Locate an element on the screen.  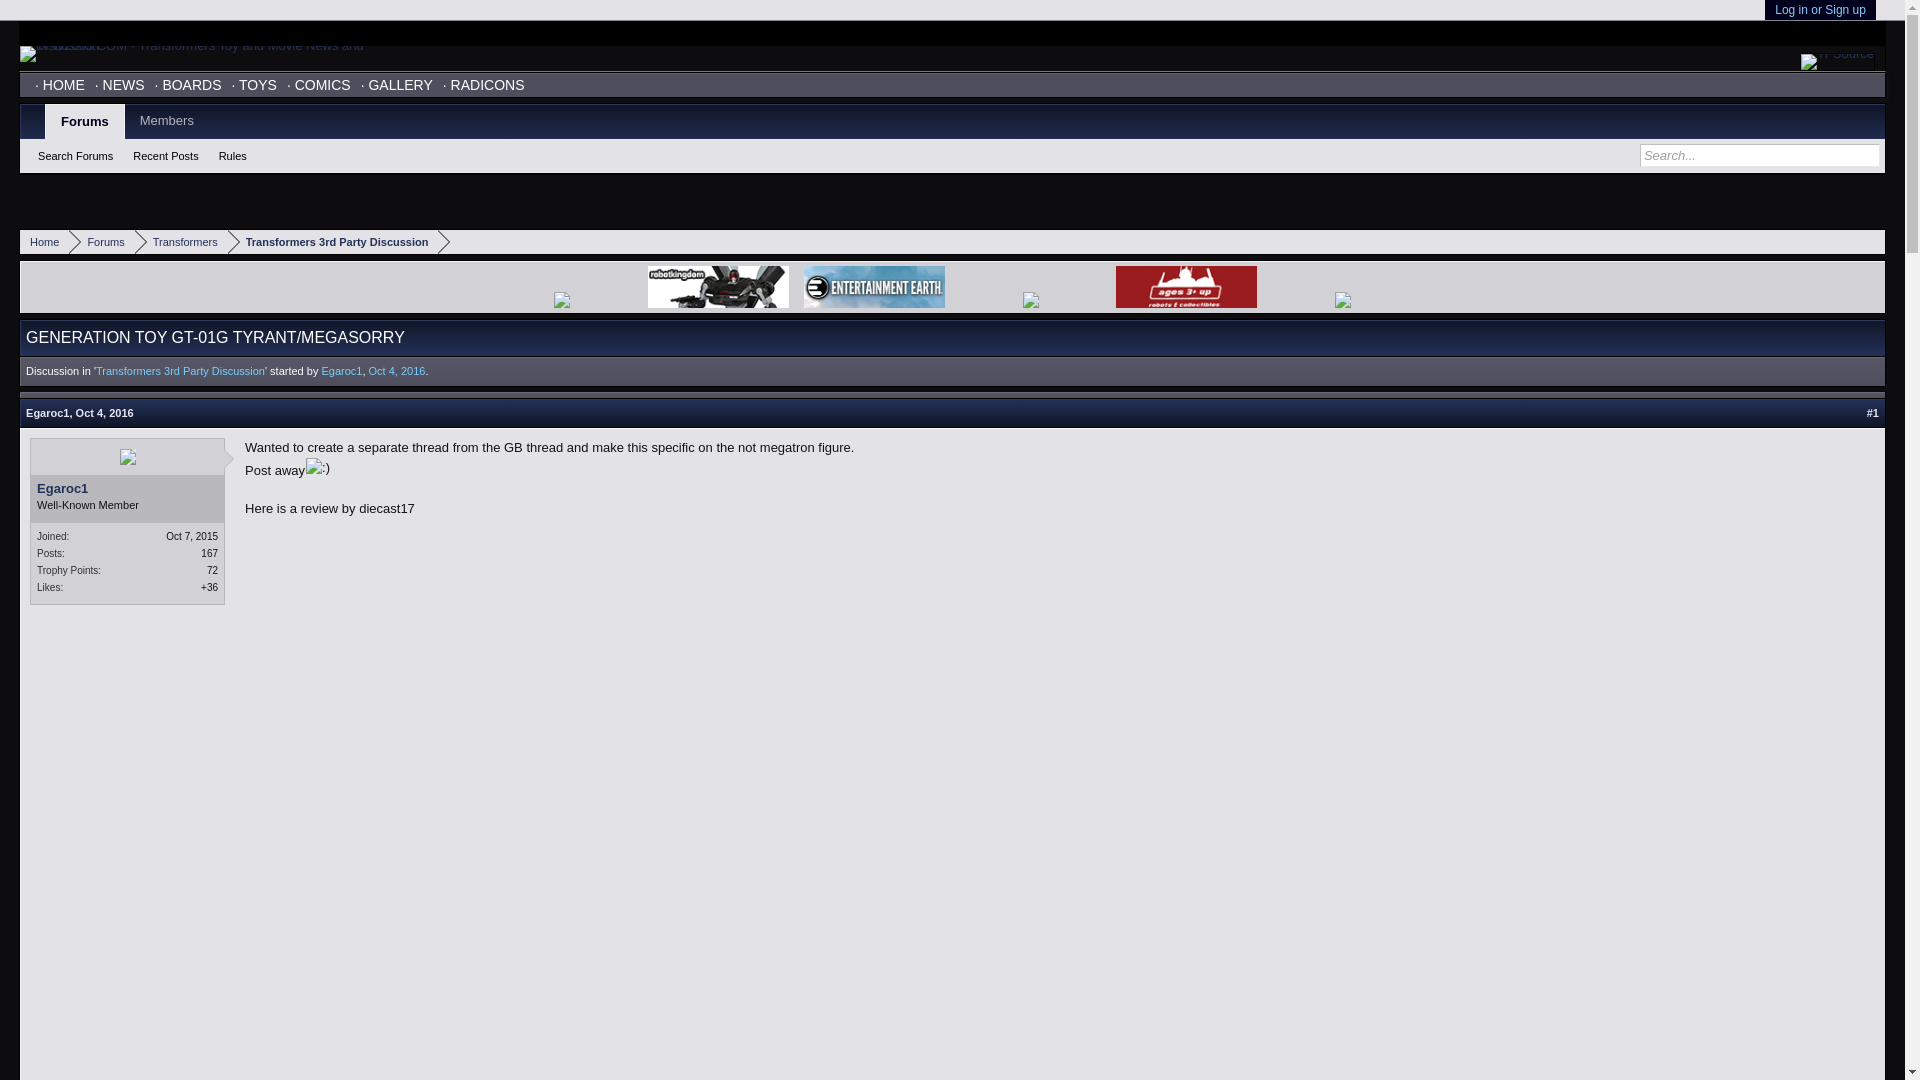
Permalink is located at coordinates (105, 413).